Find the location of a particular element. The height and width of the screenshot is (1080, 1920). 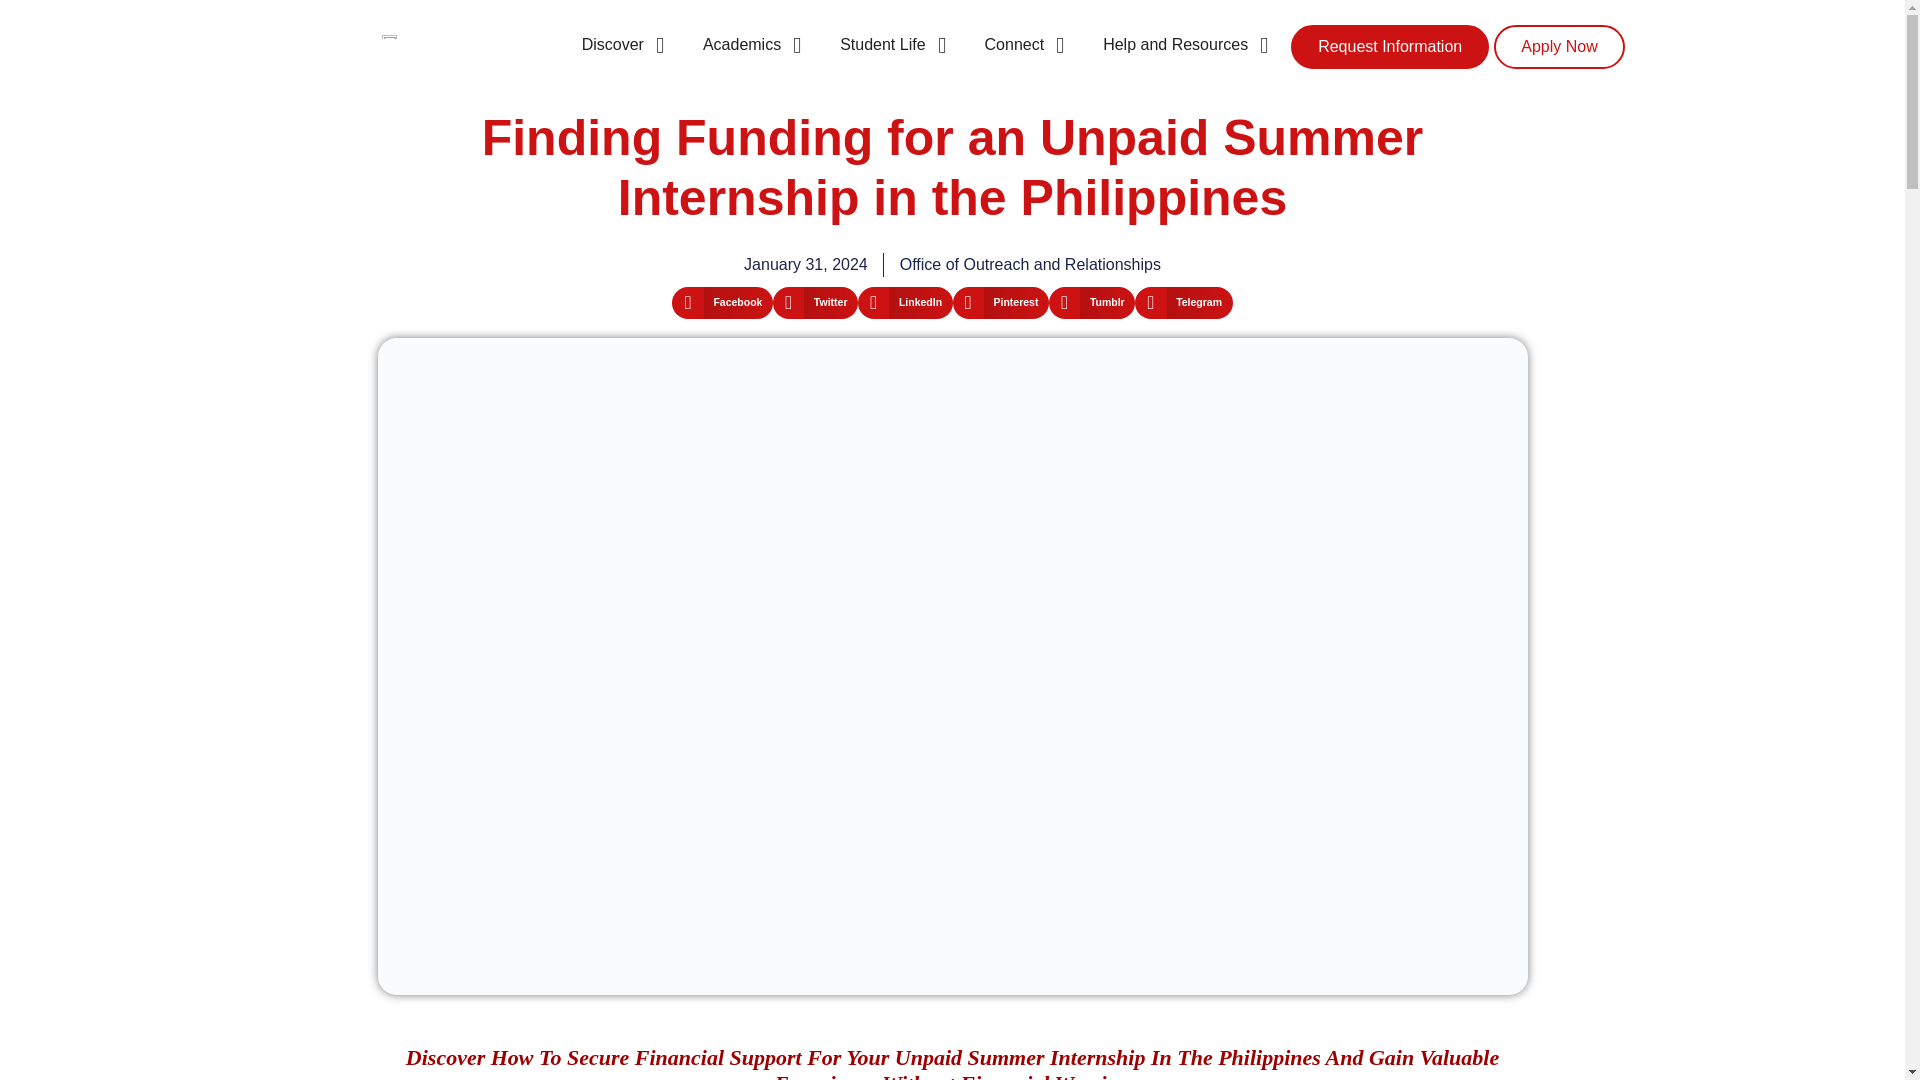

Open Discover is located at coordinates (659, 45).